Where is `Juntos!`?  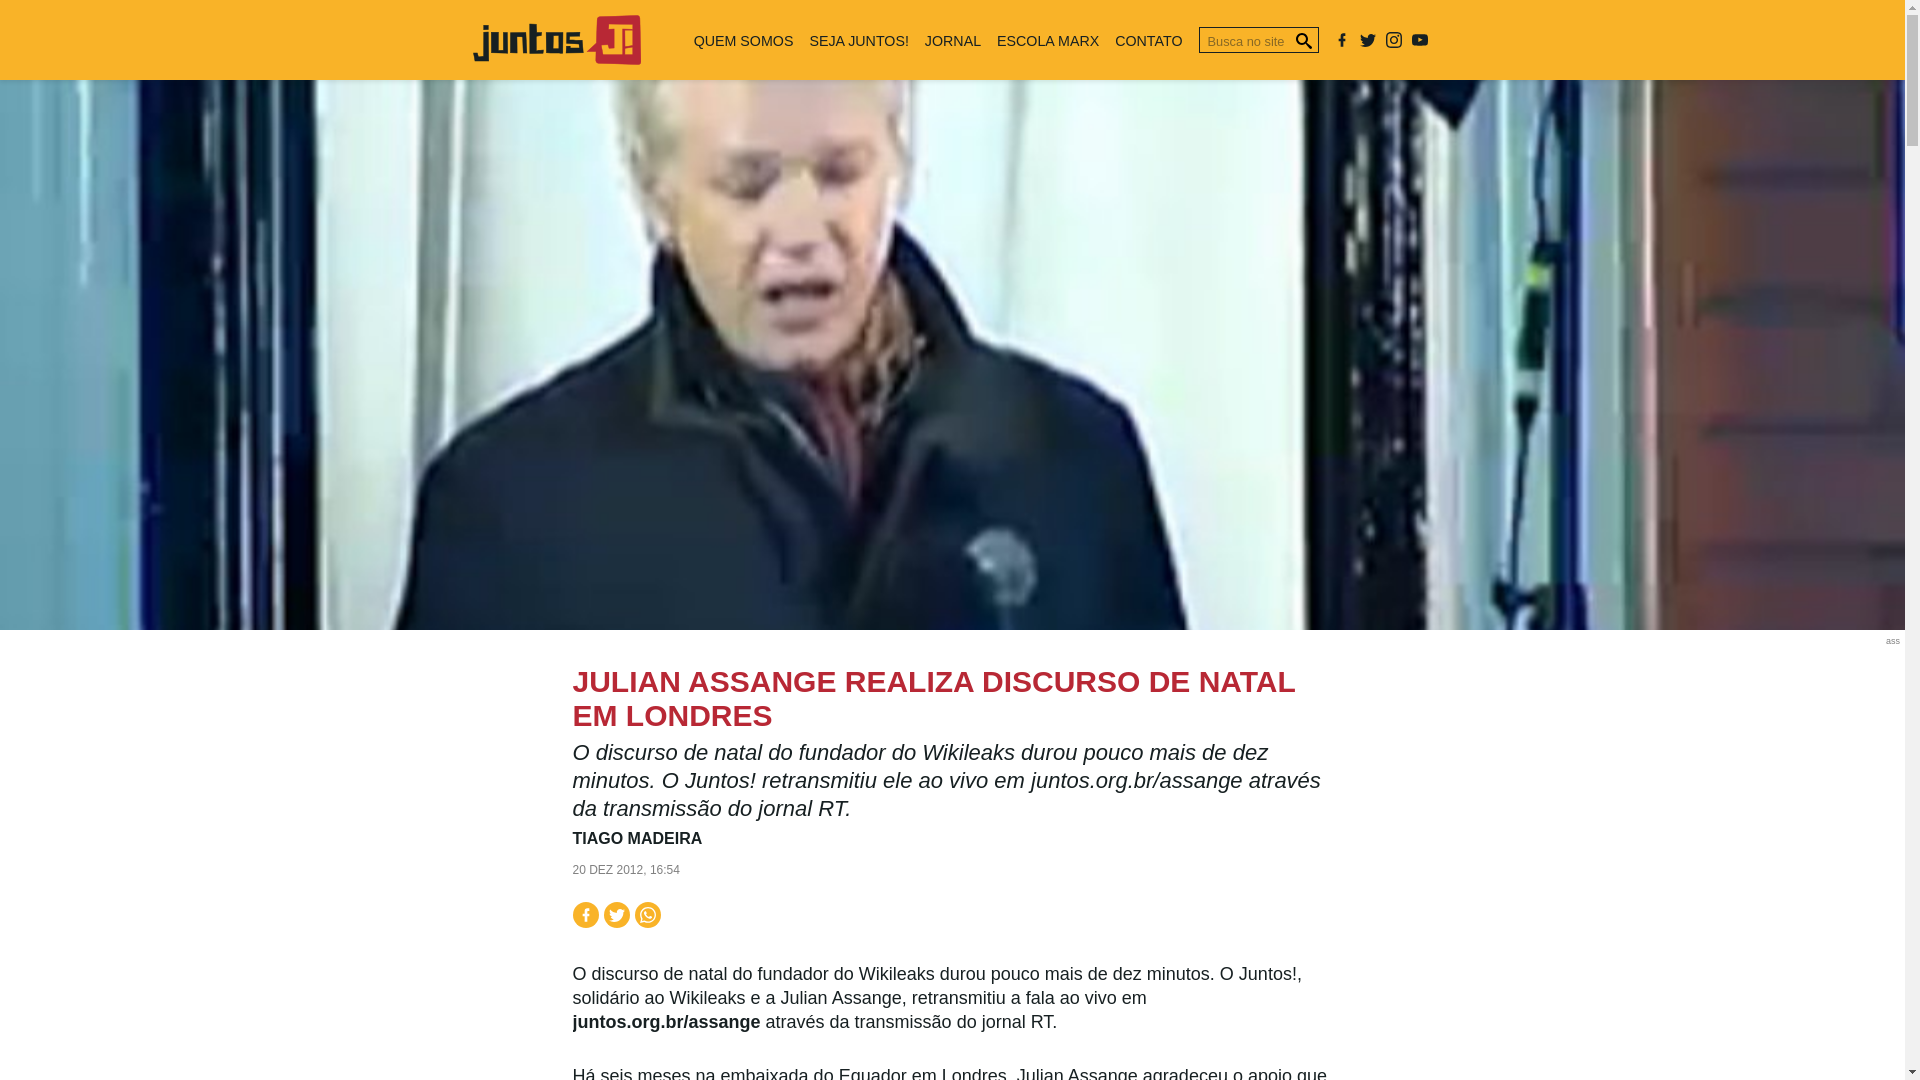
Juntos! is located at coordinates (556, 58).